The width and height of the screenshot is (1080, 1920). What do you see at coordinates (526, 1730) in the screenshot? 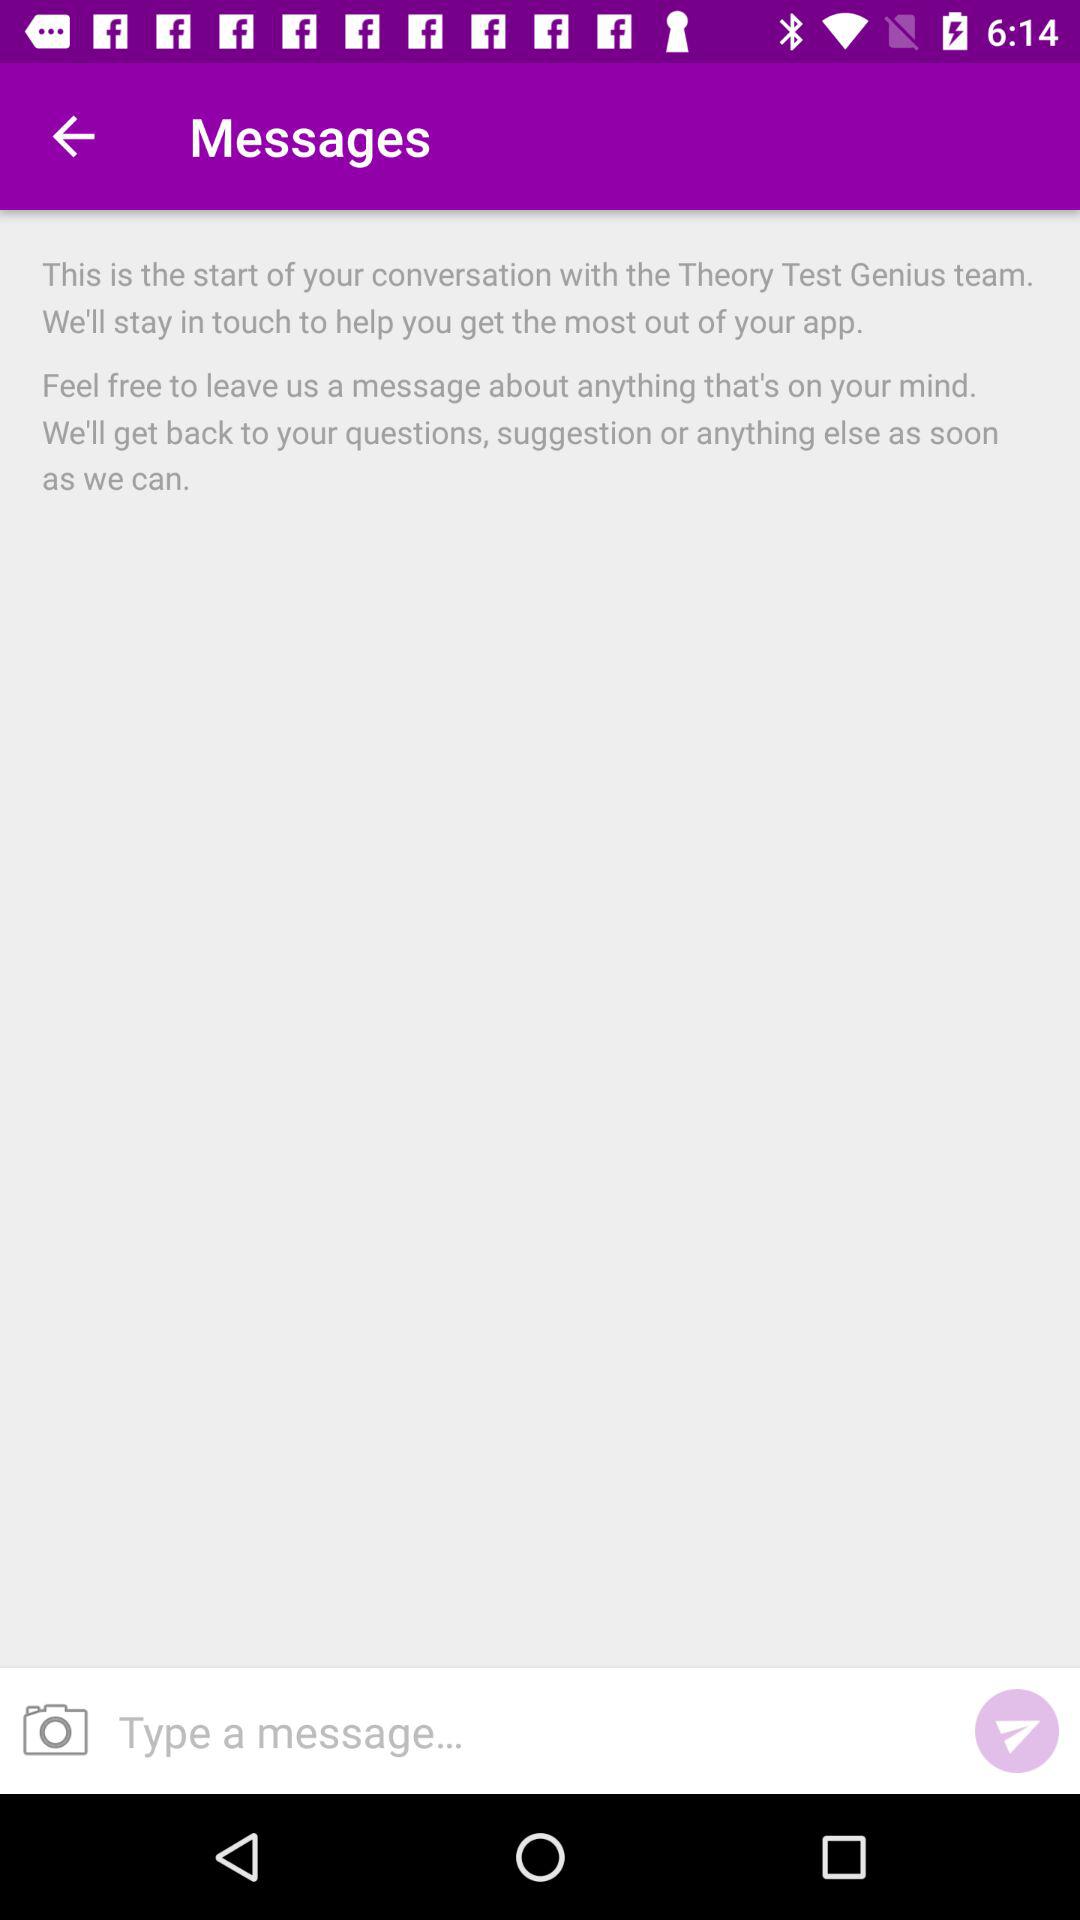
I see `type a message` at bounding box center [526, 1730].